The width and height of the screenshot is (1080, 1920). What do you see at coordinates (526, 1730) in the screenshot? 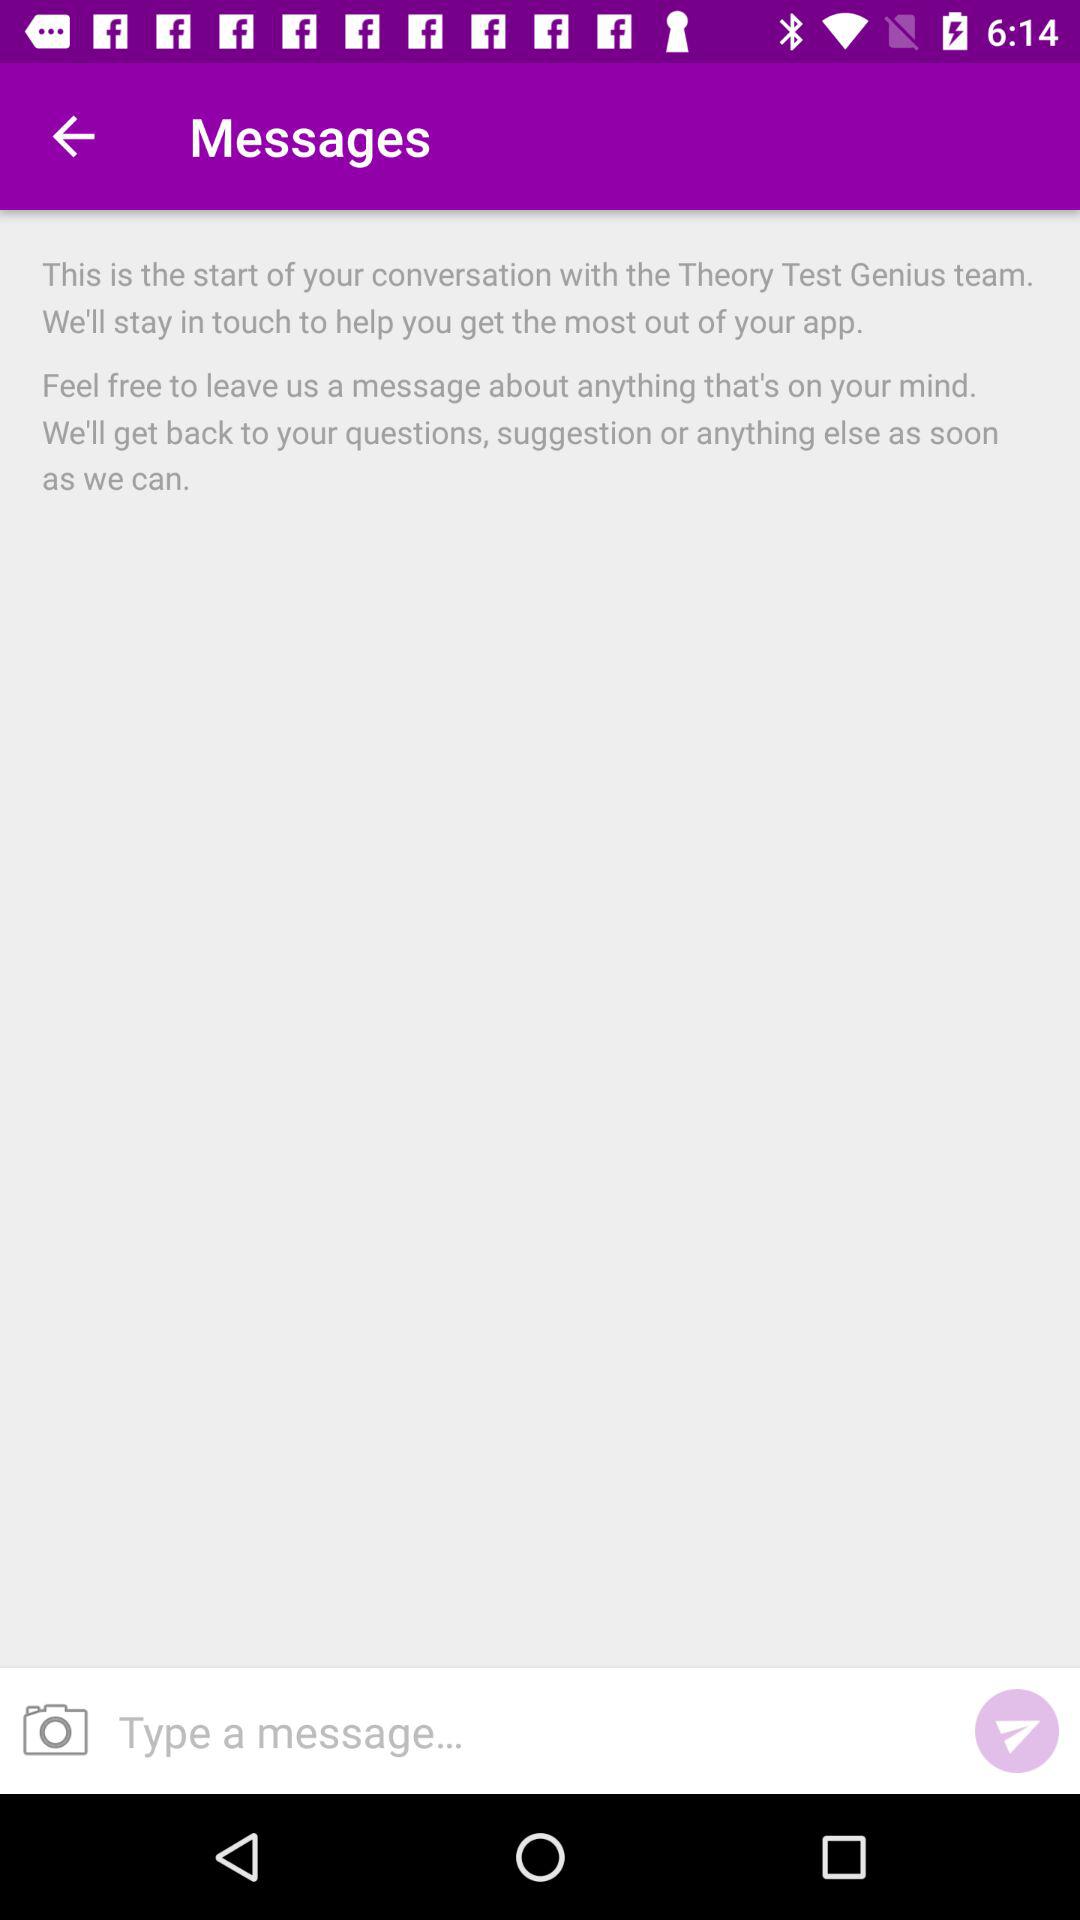
I see `type a message` at bounding box center [526, 1730].